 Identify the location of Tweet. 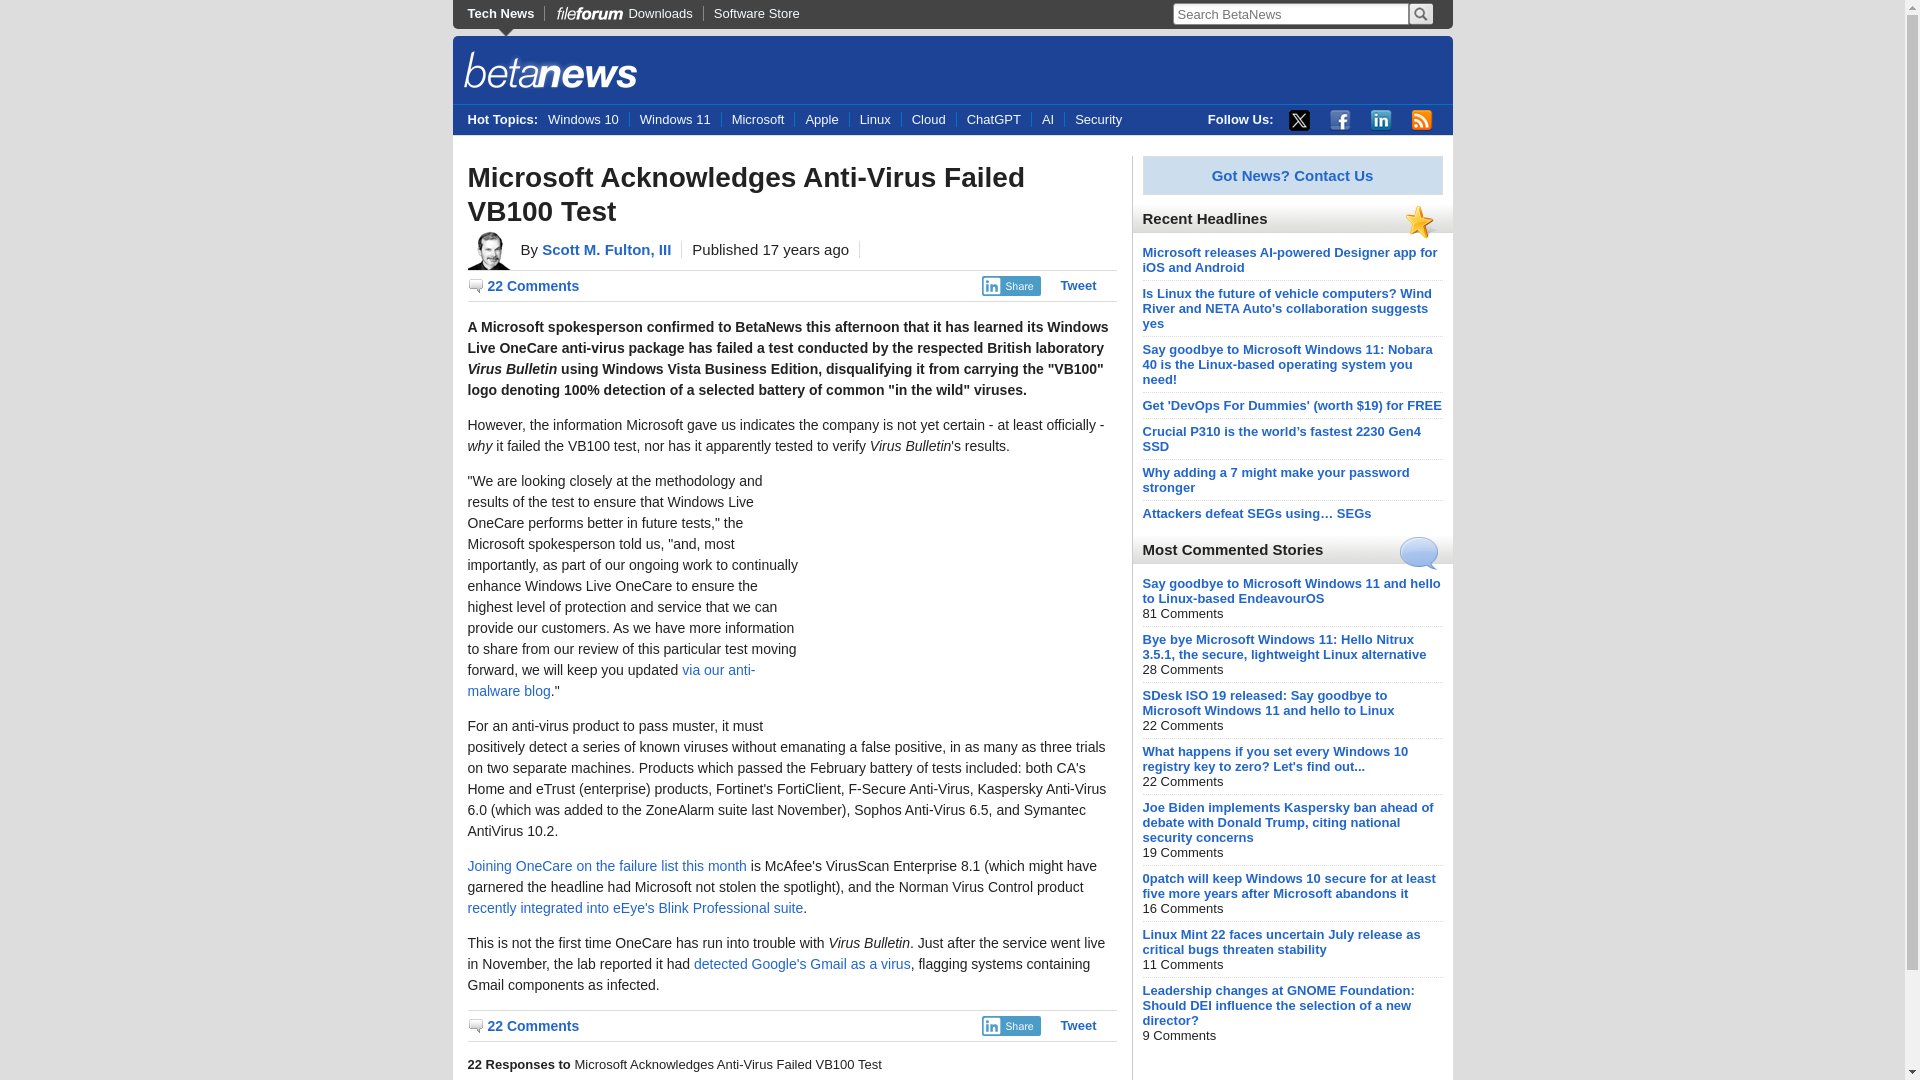
(1078, 284).